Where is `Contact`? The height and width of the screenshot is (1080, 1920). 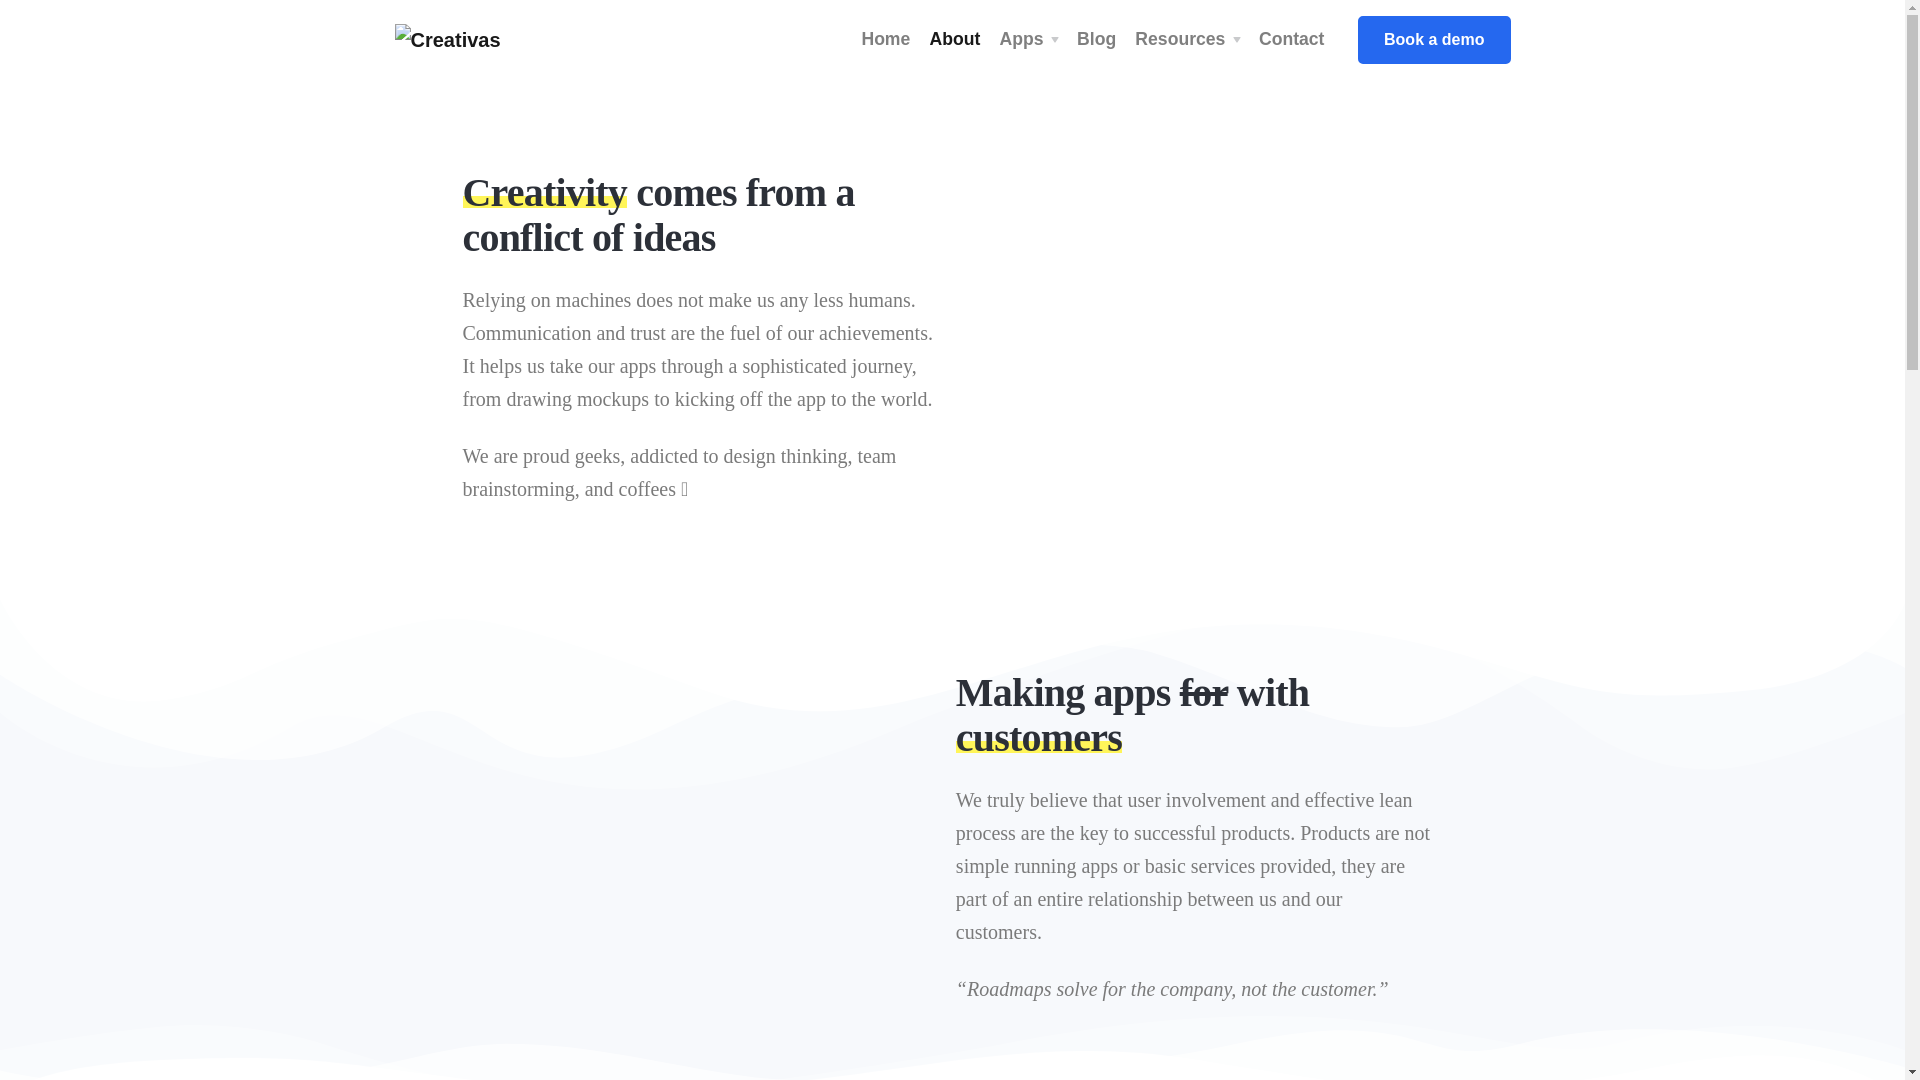 Contact is located at coordinates (1292, 39).